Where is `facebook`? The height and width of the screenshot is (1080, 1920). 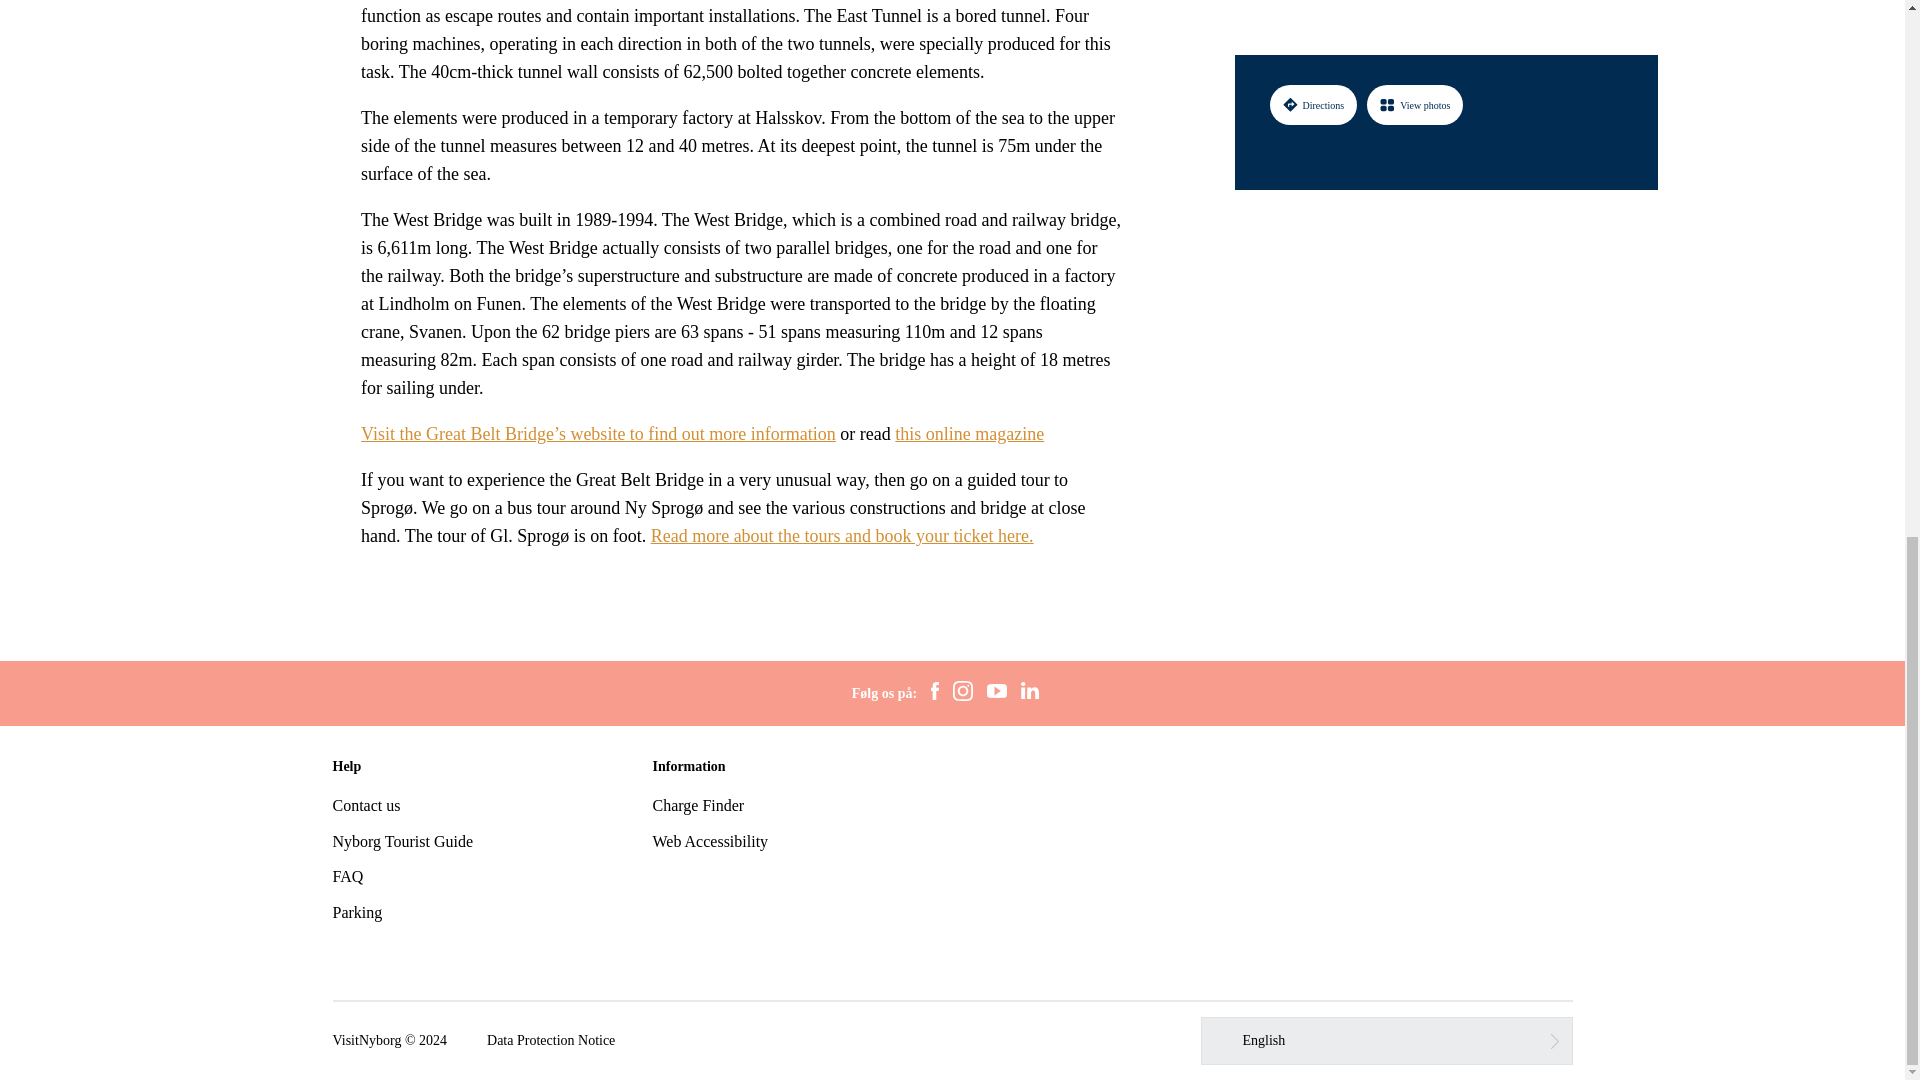
facebook is located at coordinates (934, 694).